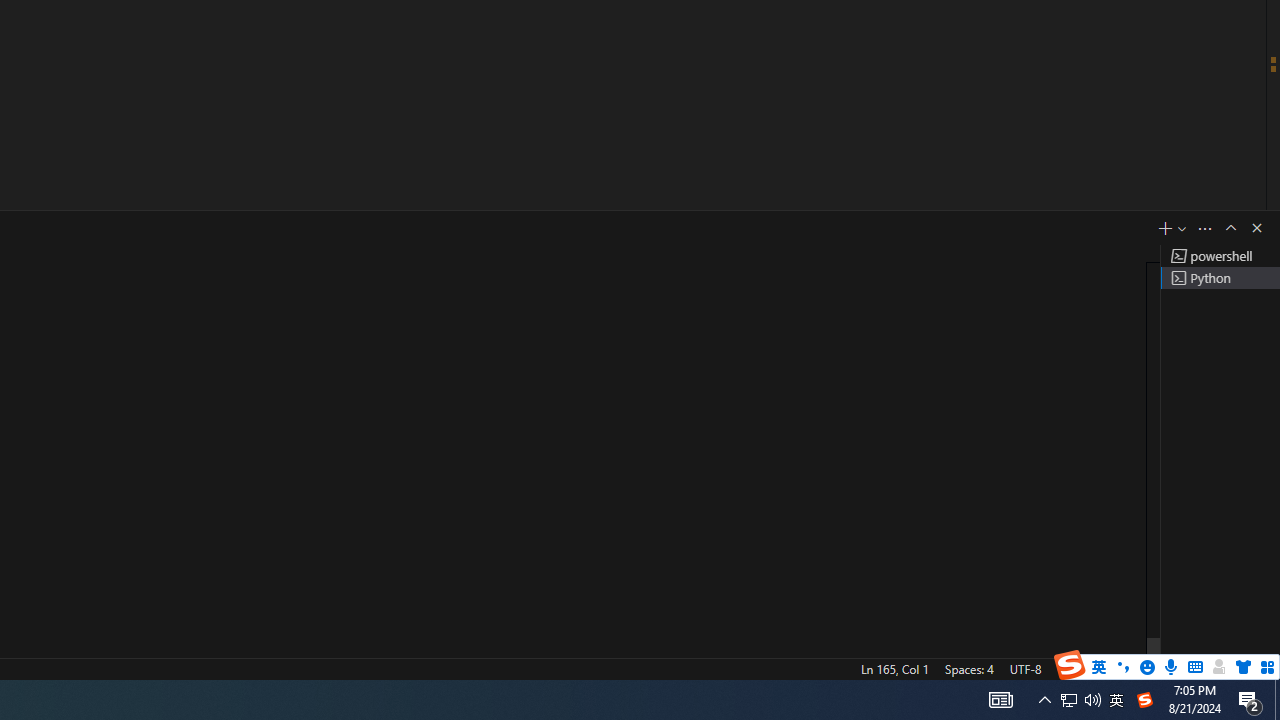  I want to click on Views and More Actions..., so click(1205, 228).